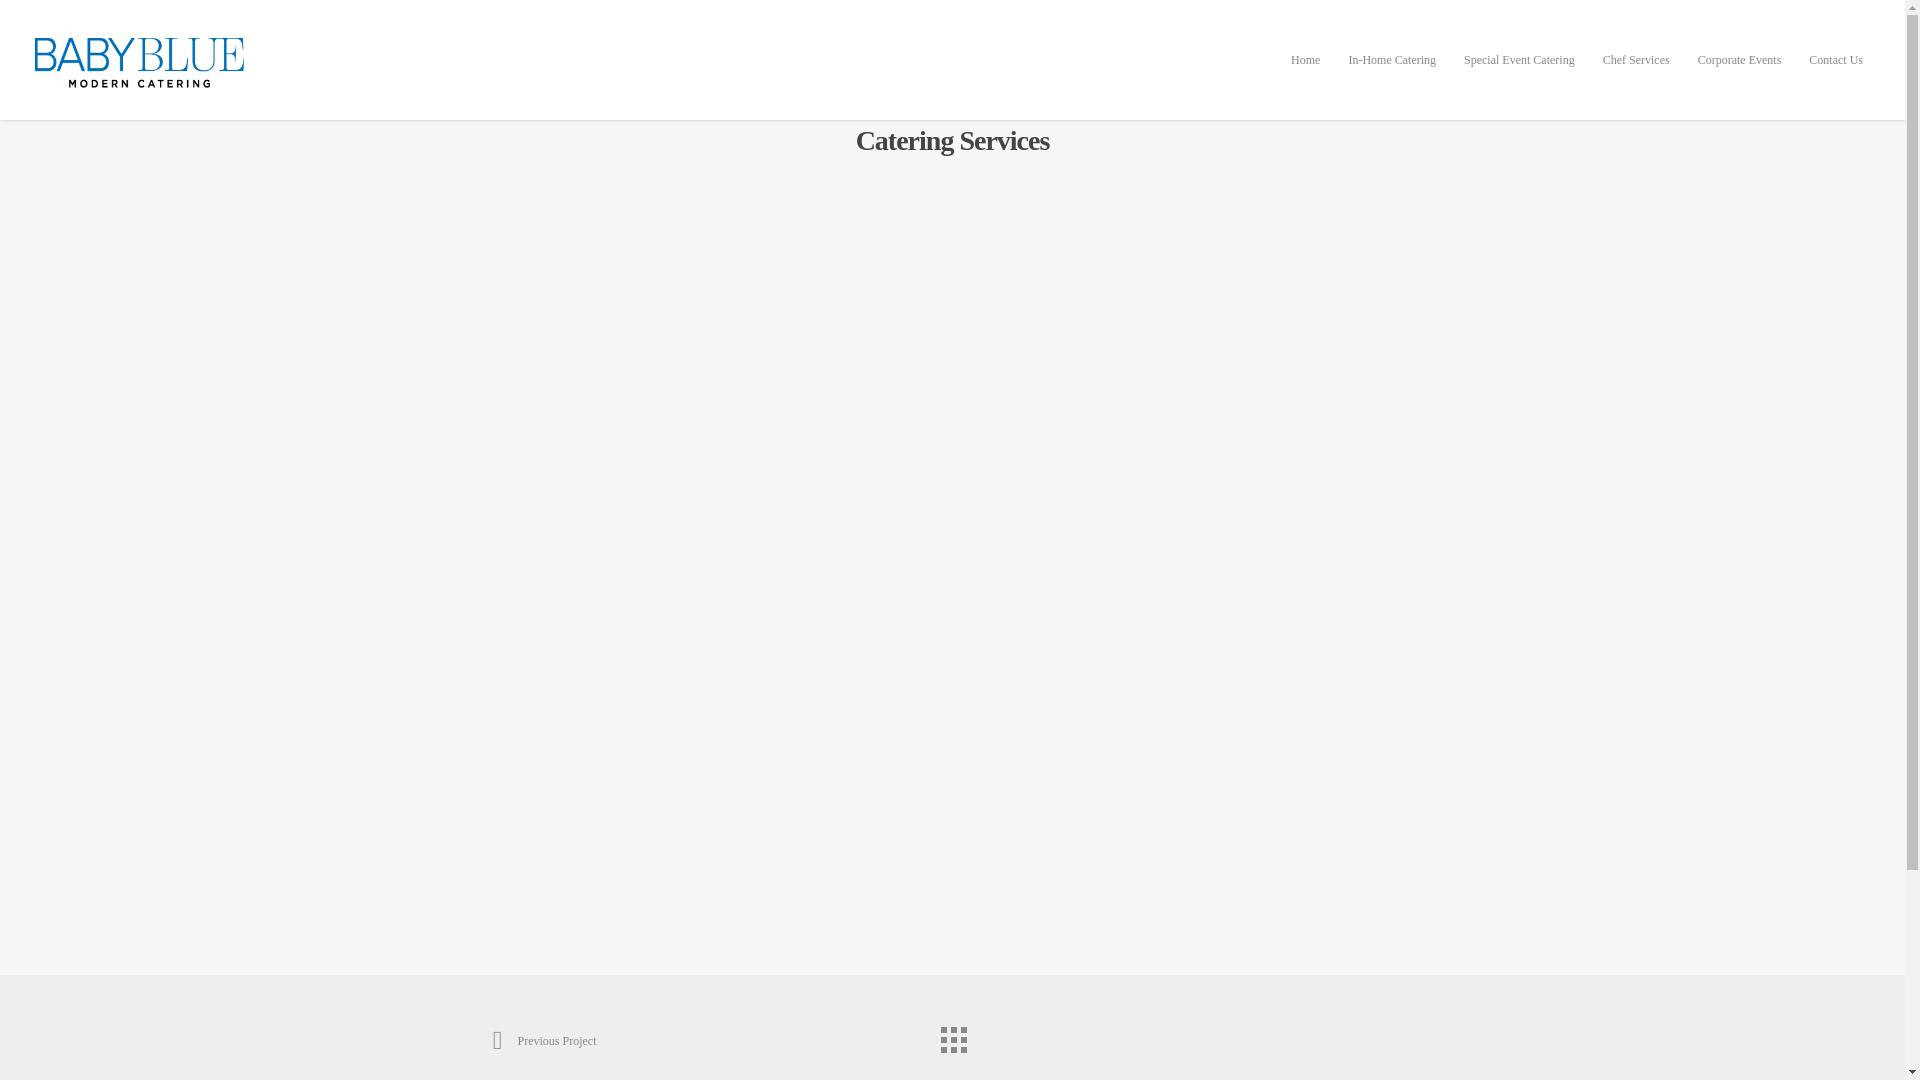 Image resolution: width=1920 pixels, height=1080 pixels. I want to click on Back to all projects, so click(951, 1035).